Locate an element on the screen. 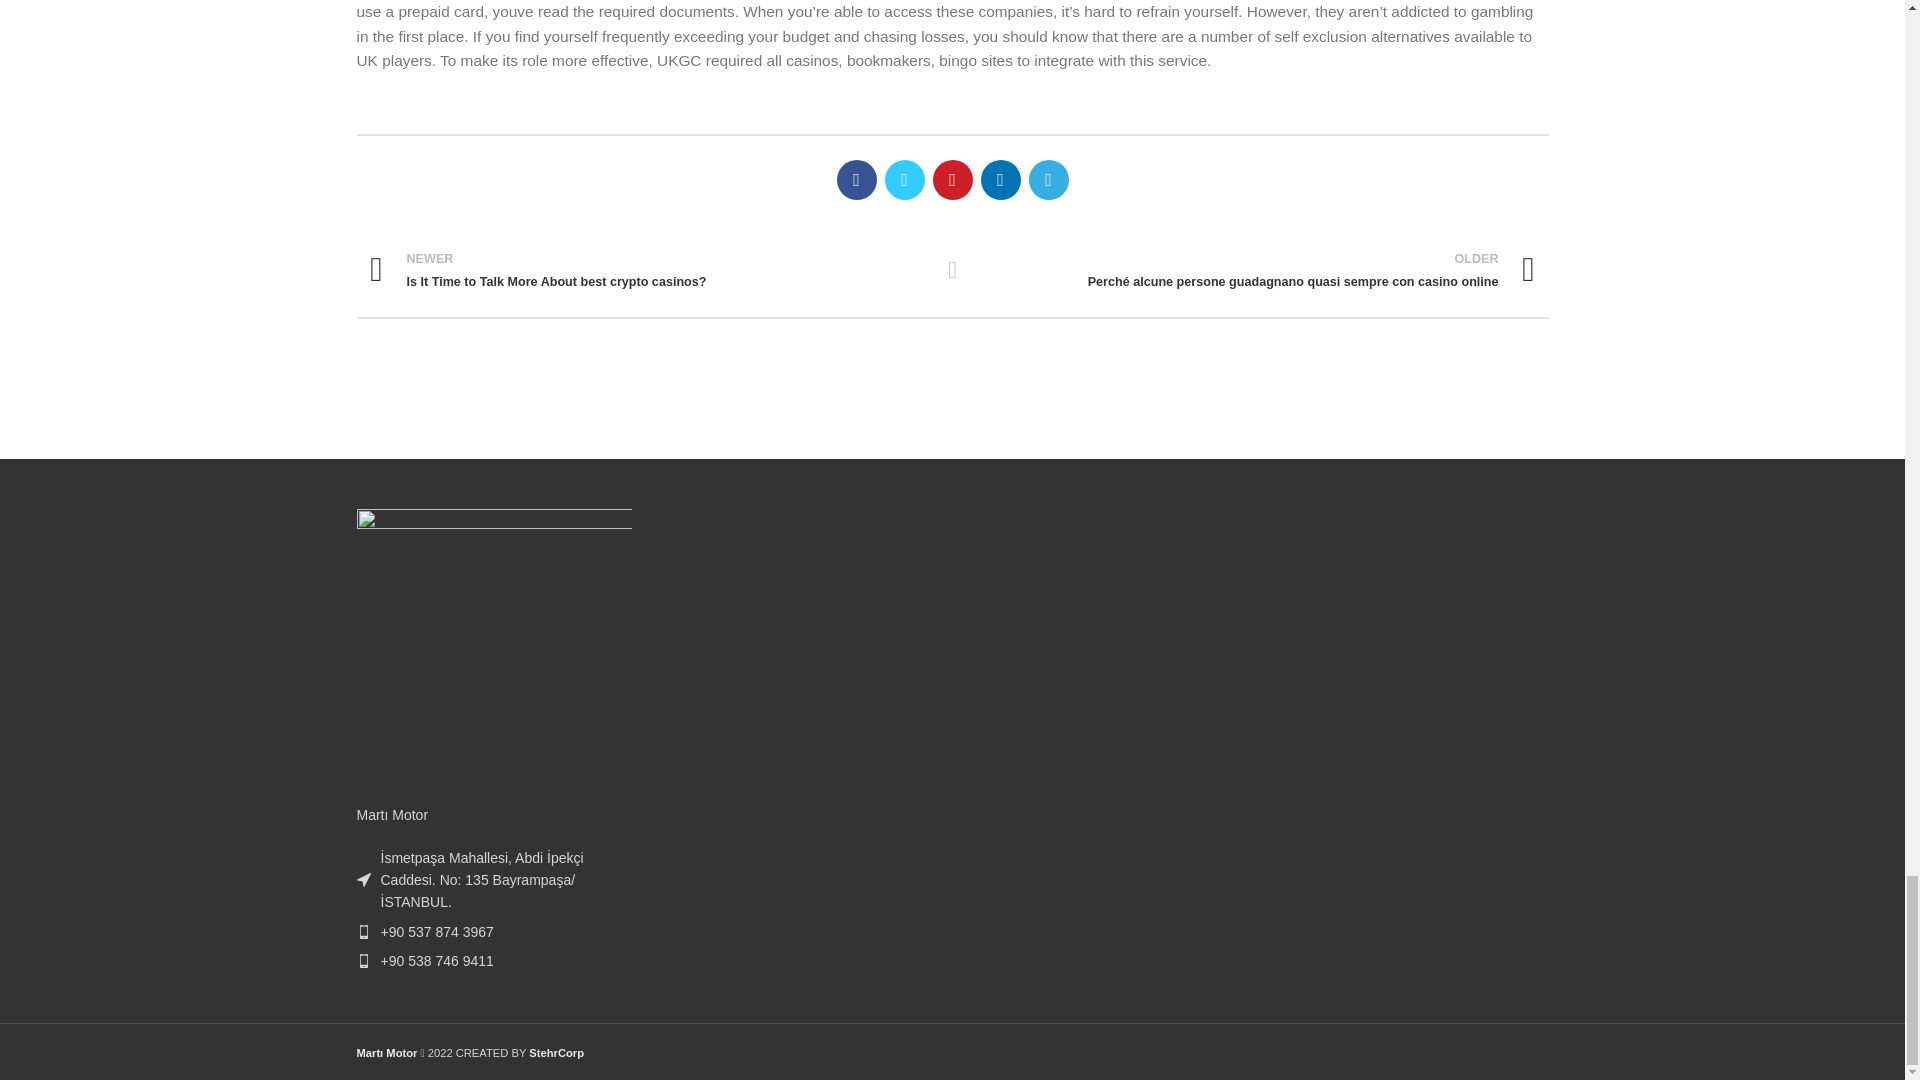  Back to list is located at coordinates (952, 270).